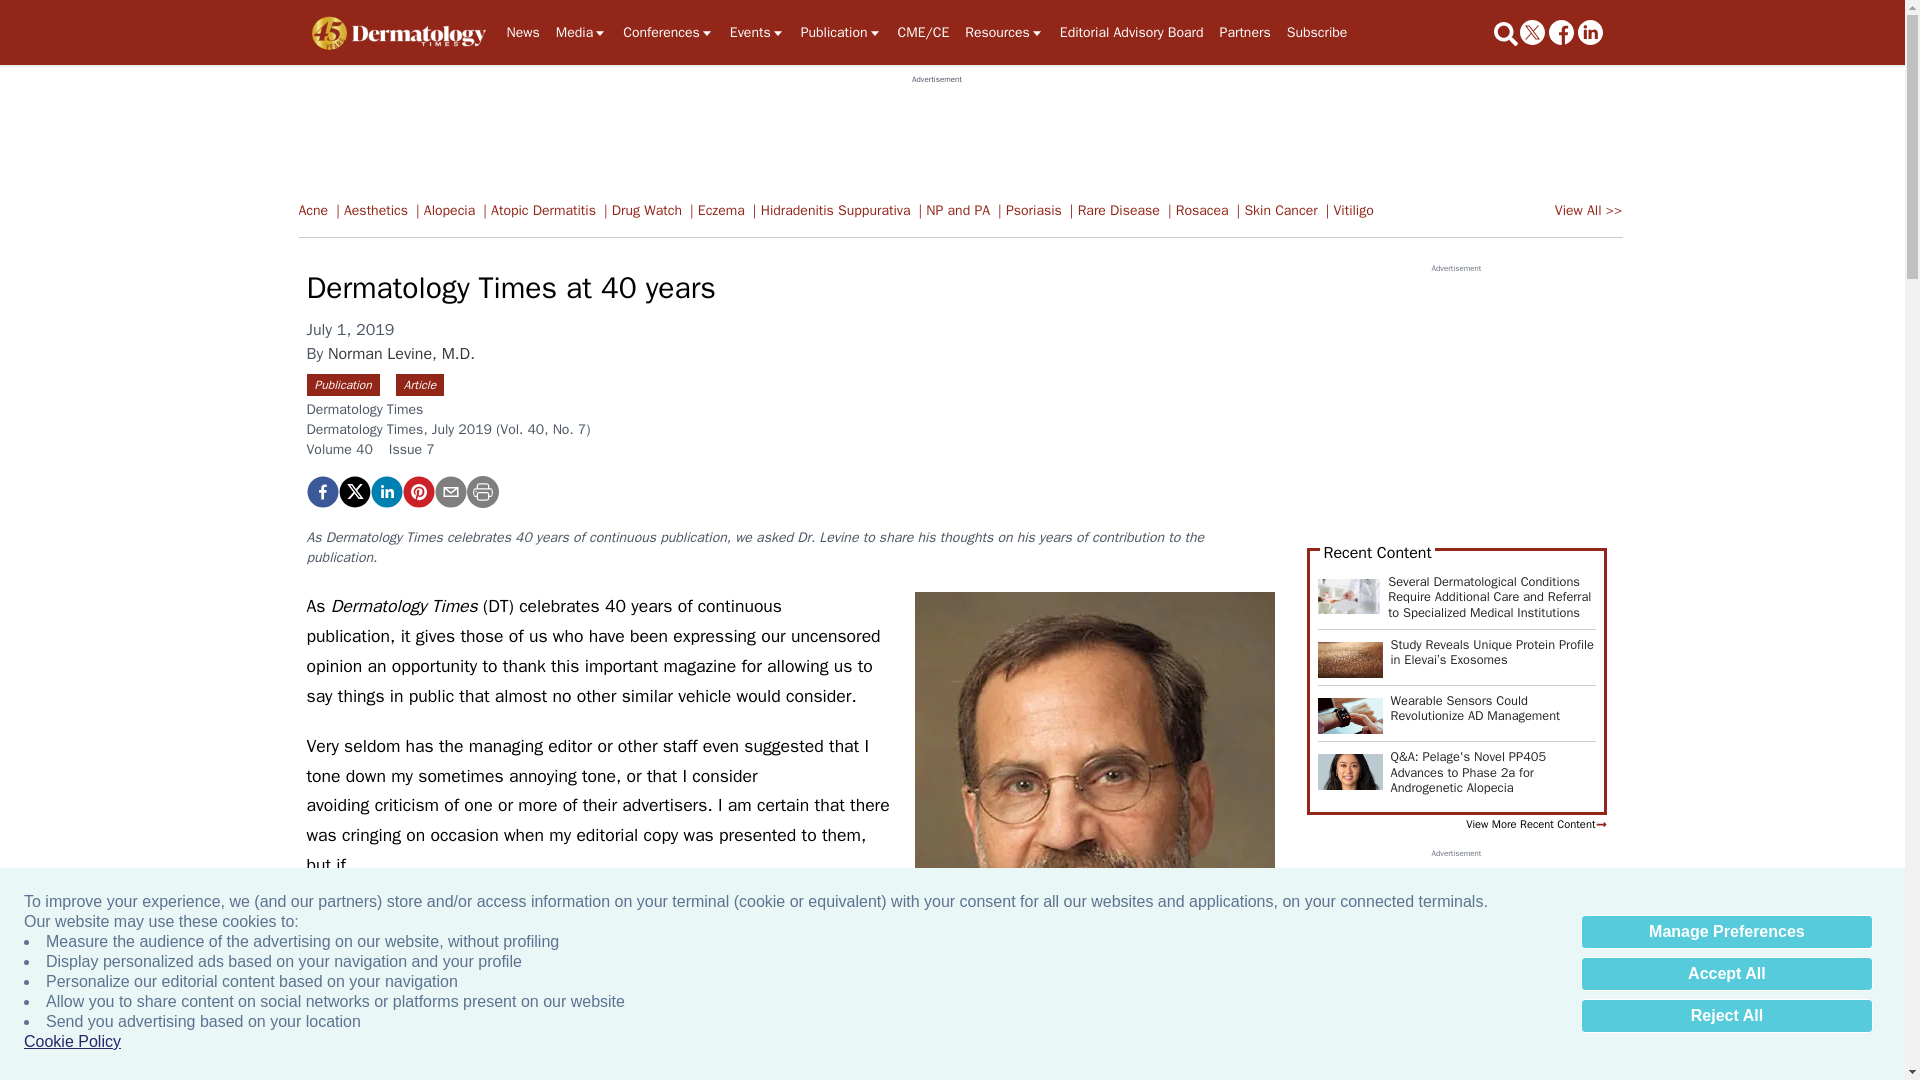  I want to click on News, so click(522, 32).